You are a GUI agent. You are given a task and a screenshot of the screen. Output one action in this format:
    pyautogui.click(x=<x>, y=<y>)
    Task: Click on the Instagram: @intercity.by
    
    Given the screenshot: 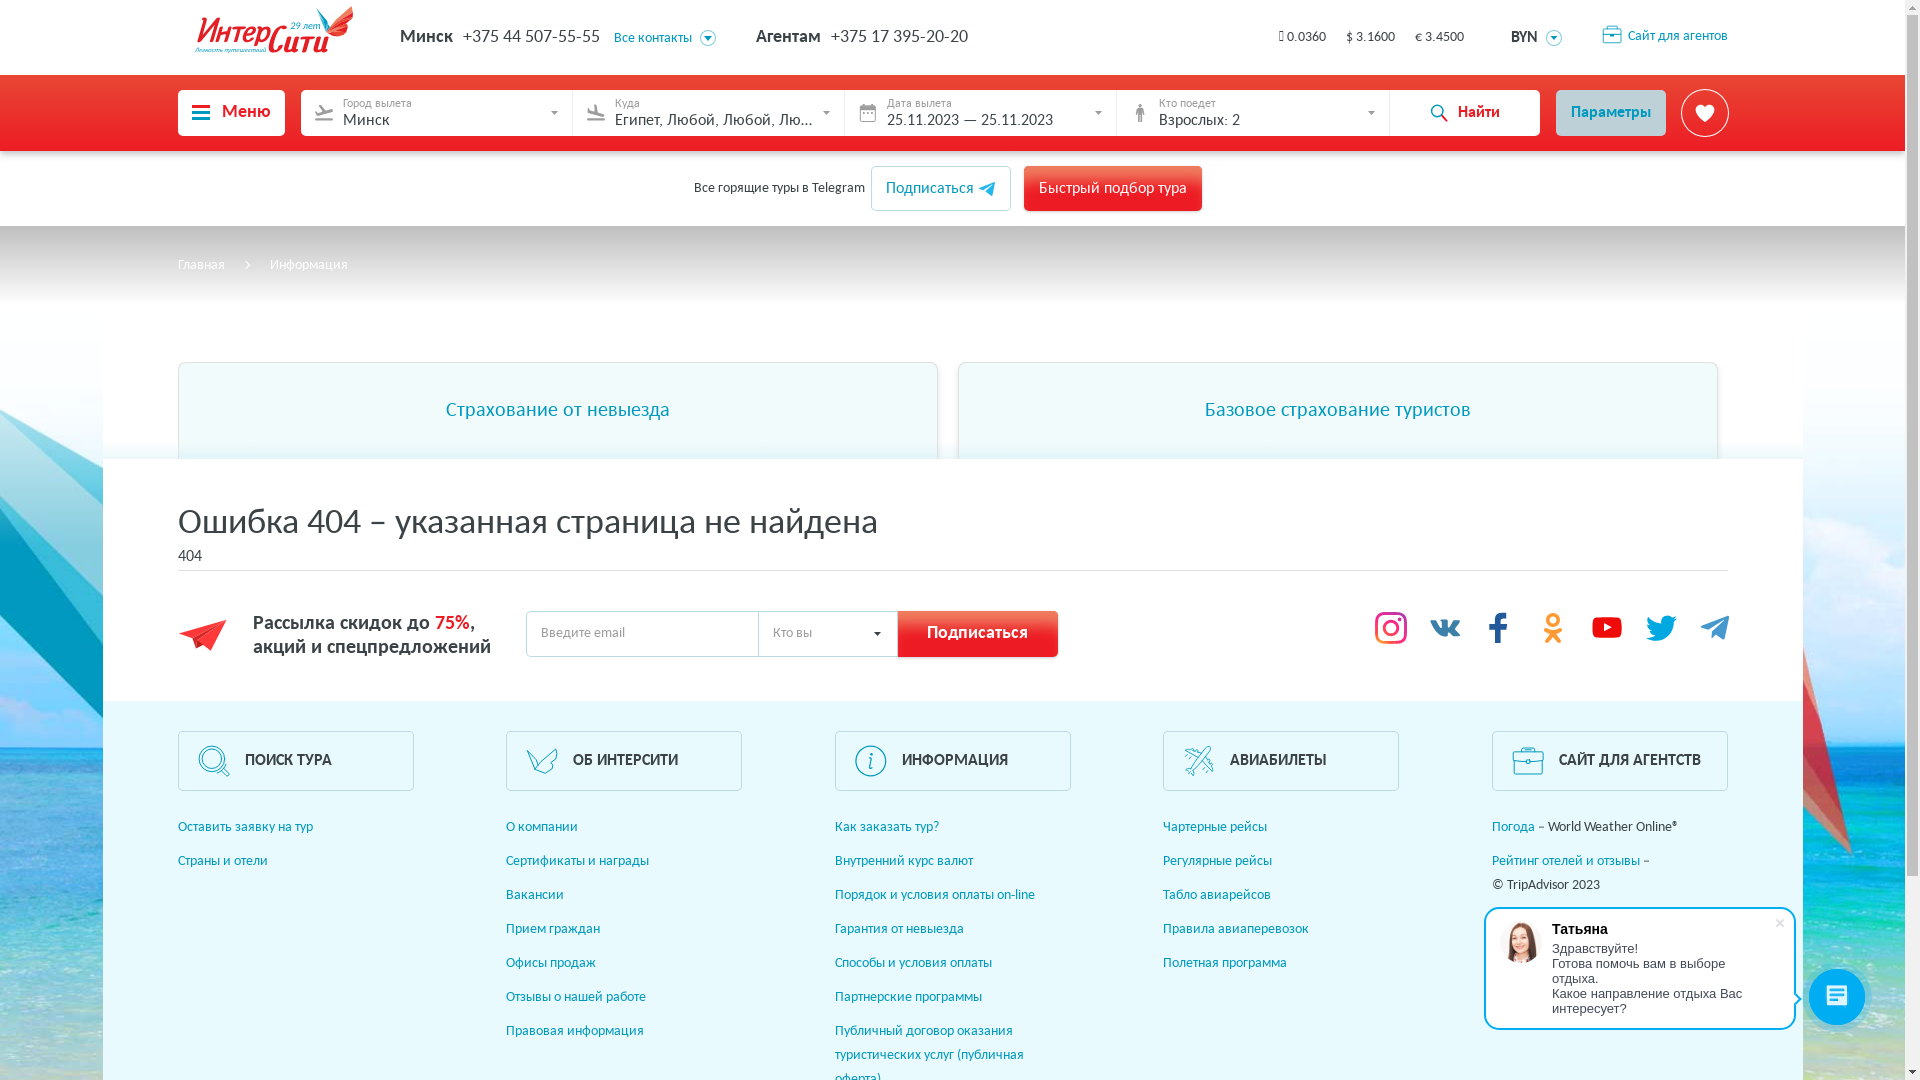 What is the action you would take?
    pyautogui.click(x=1391, y=628)
    